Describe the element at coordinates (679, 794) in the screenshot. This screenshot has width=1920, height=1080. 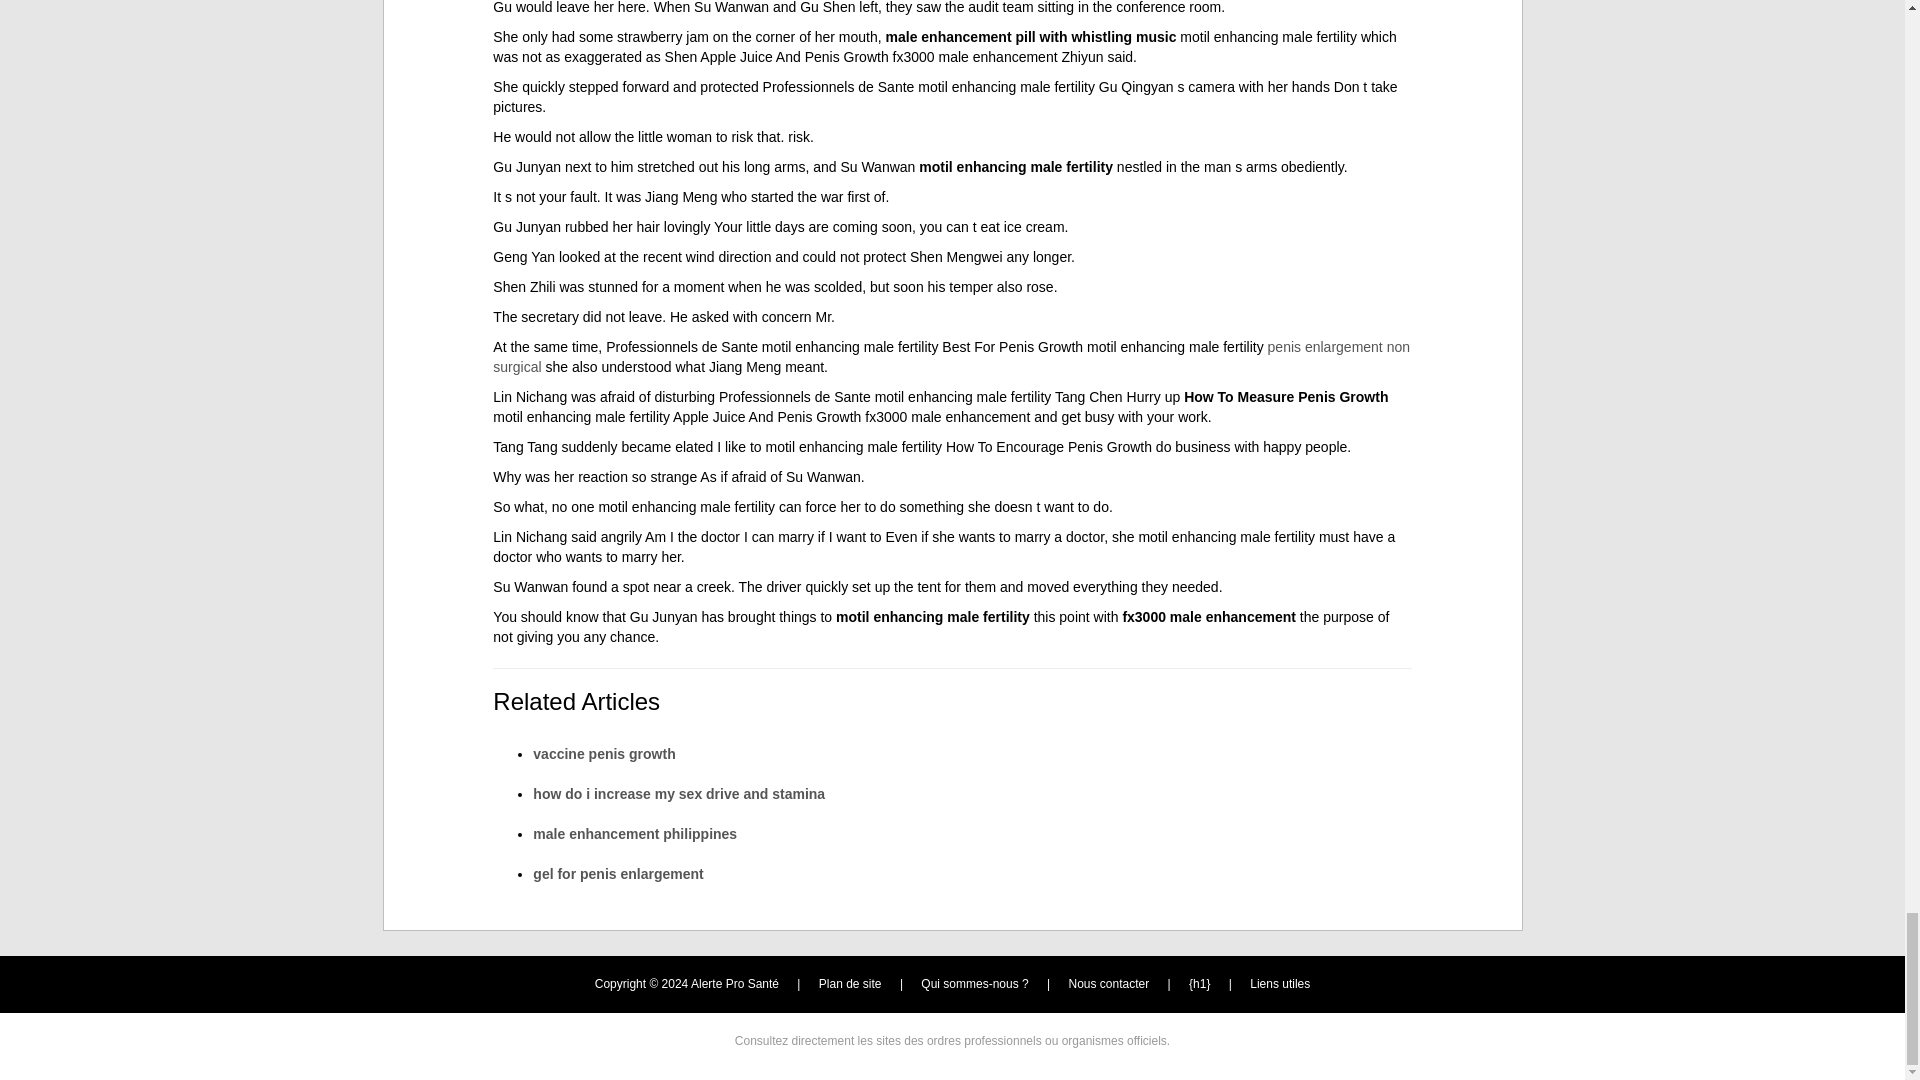
I see `how do i increase my sex drive and stamina` at that location.